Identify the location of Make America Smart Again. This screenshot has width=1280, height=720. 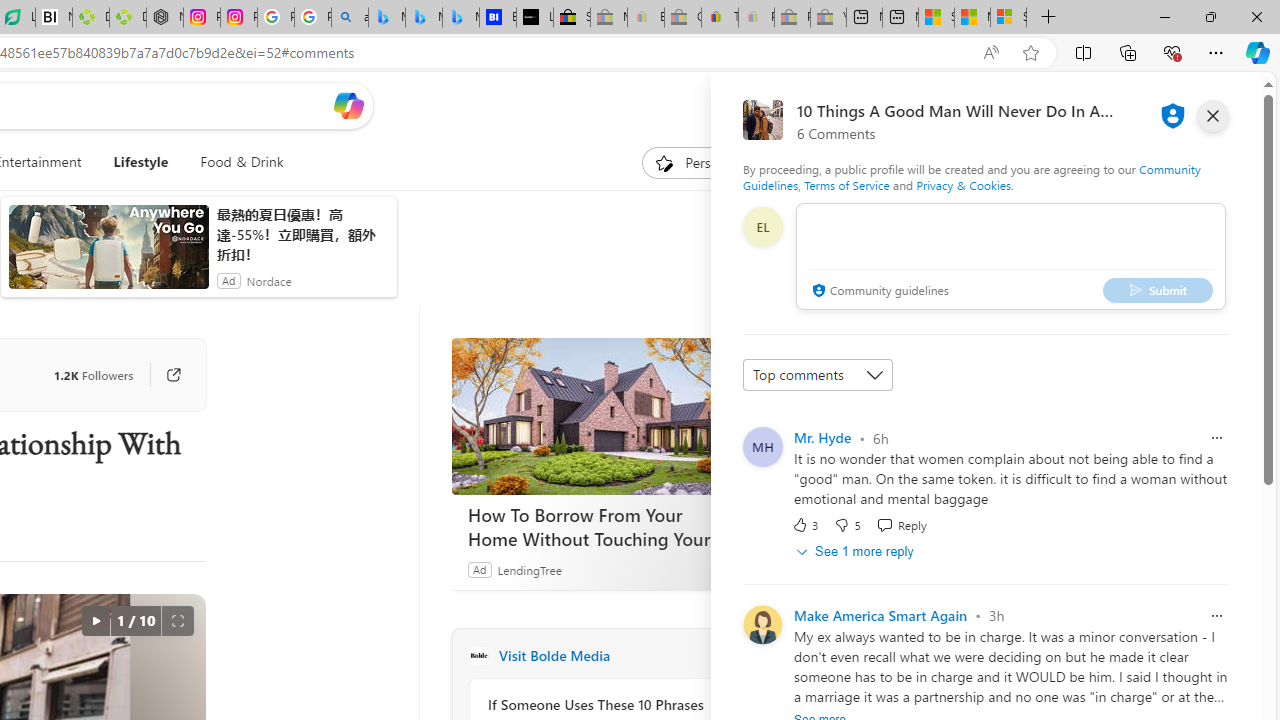
(880, 614).